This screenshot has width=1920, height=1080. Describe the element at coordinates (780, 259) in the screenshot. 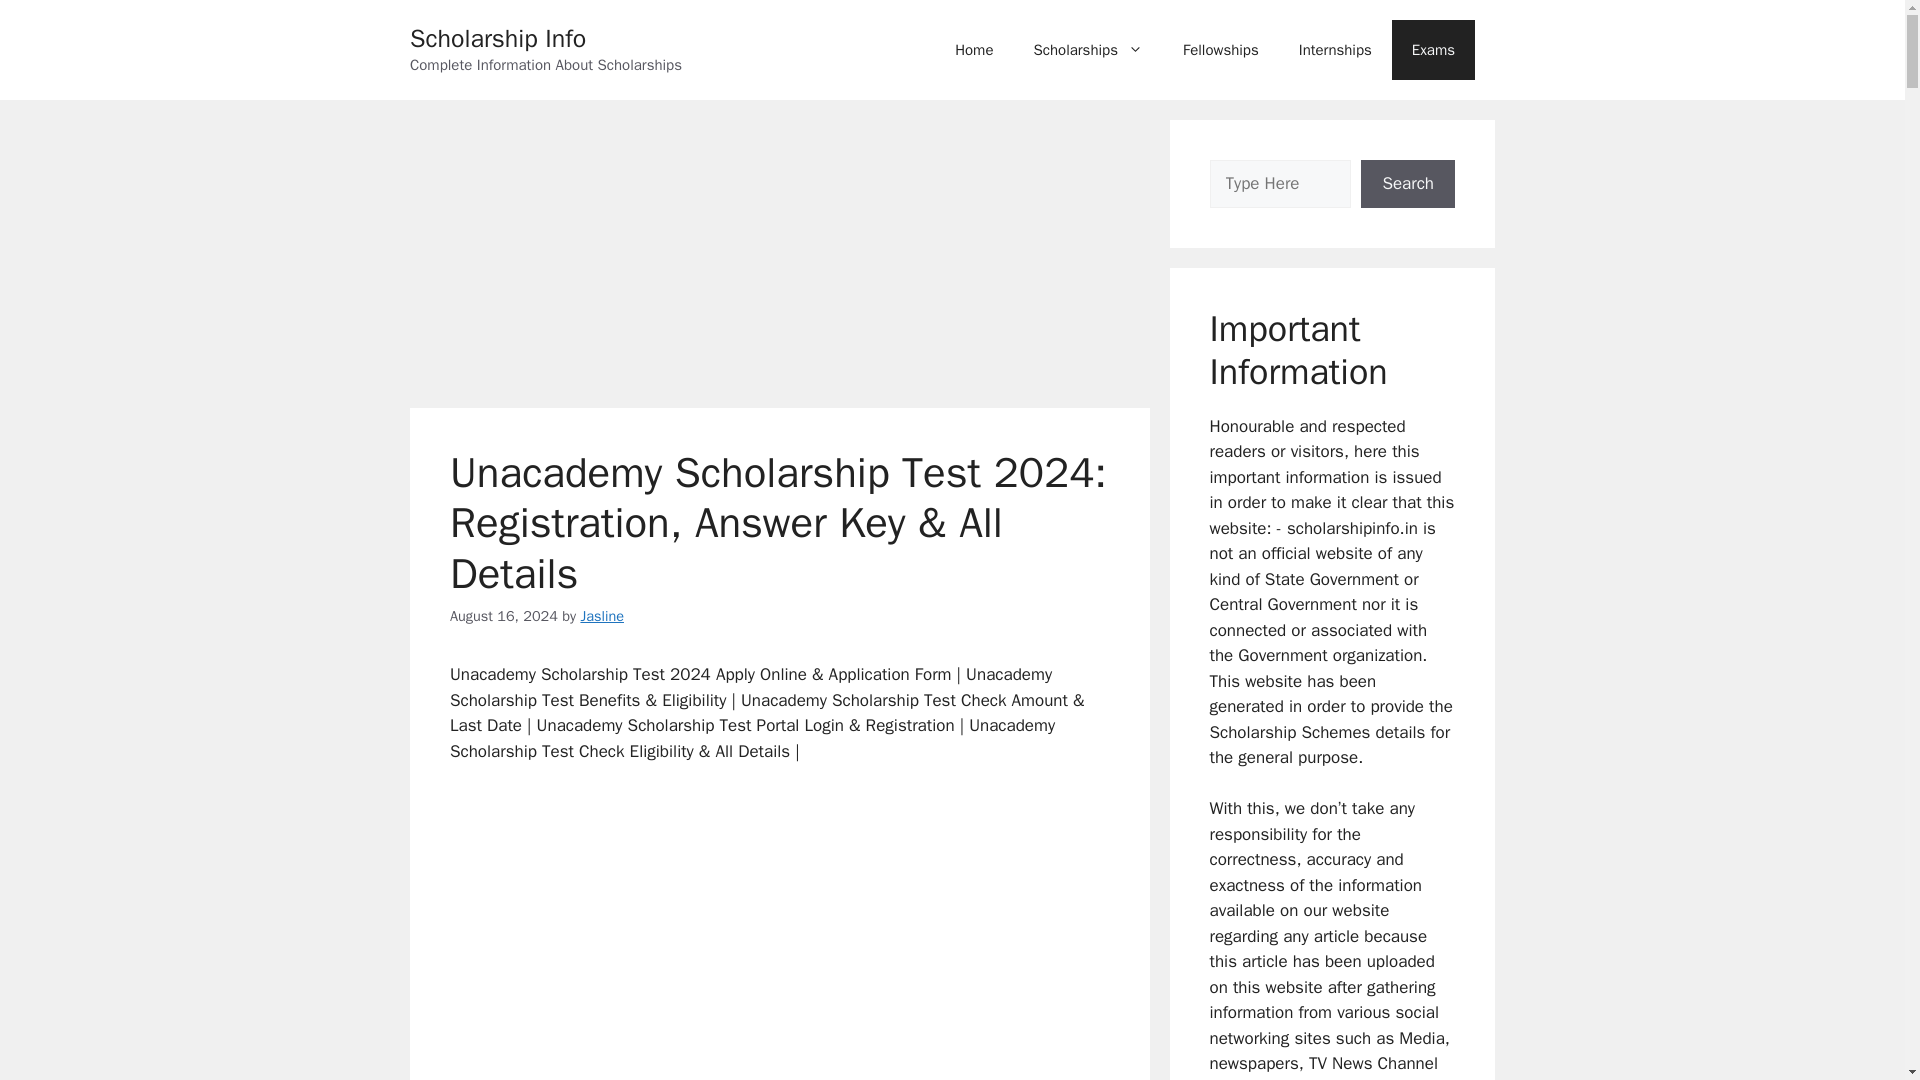

I see `Advertisement` at that location.